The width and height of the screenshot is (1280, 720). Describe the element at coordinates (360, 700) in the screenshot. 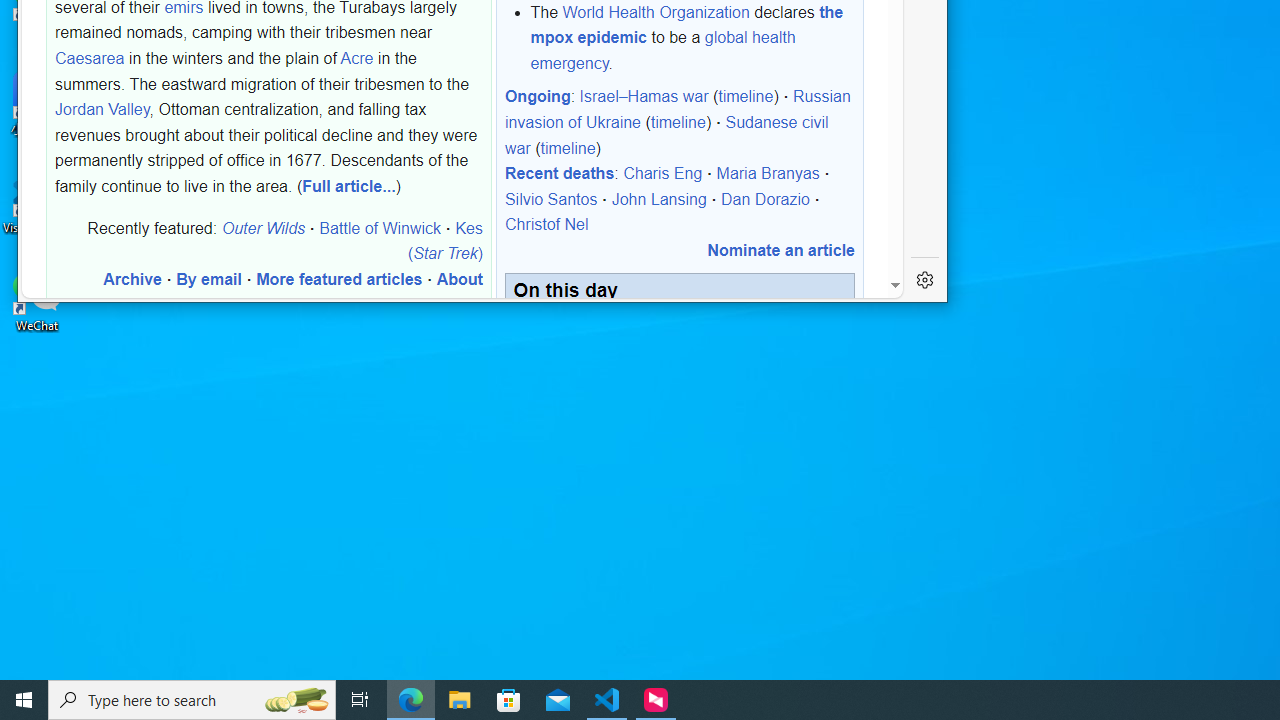

I see `Task View` at that location.